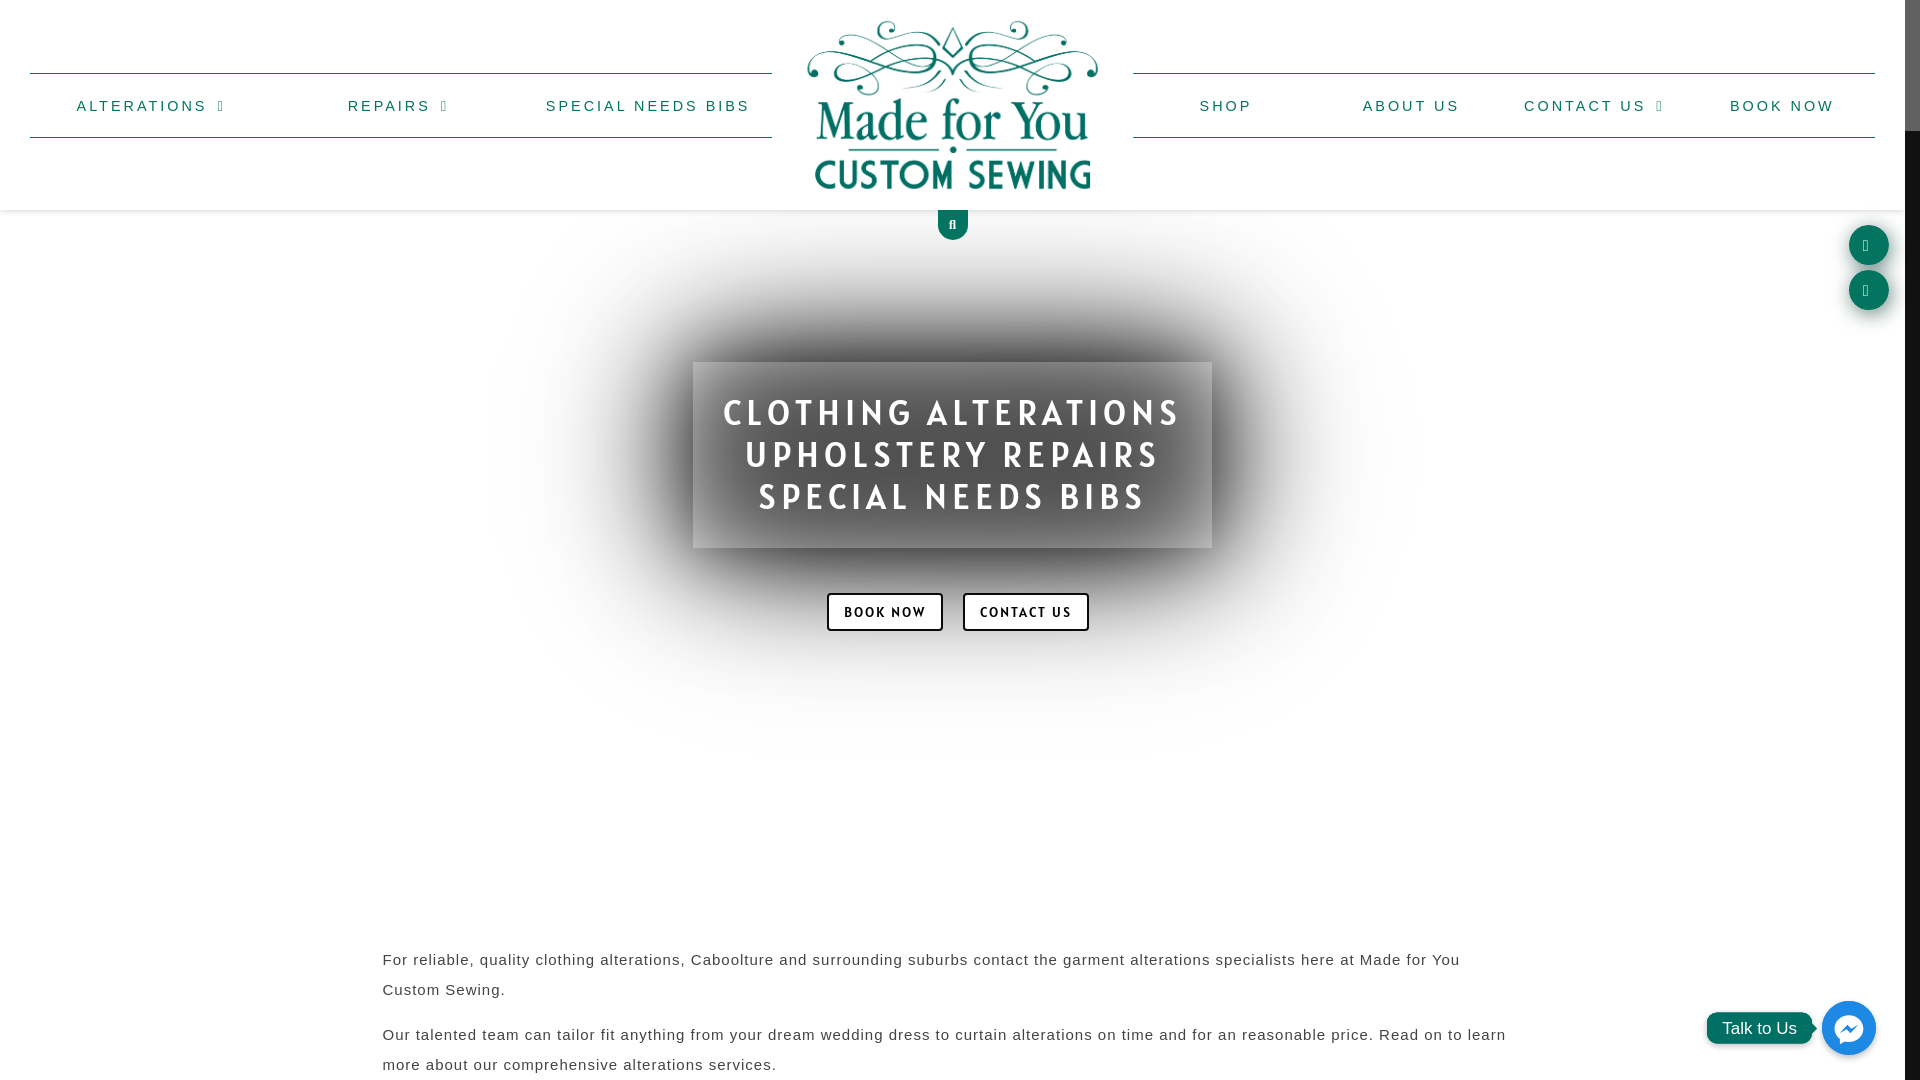 The height and width of the screenshot is (1080, 1920). Describe the element at coordinates (398, 104) in the screenshot. I see `REPAIRS` at that location.